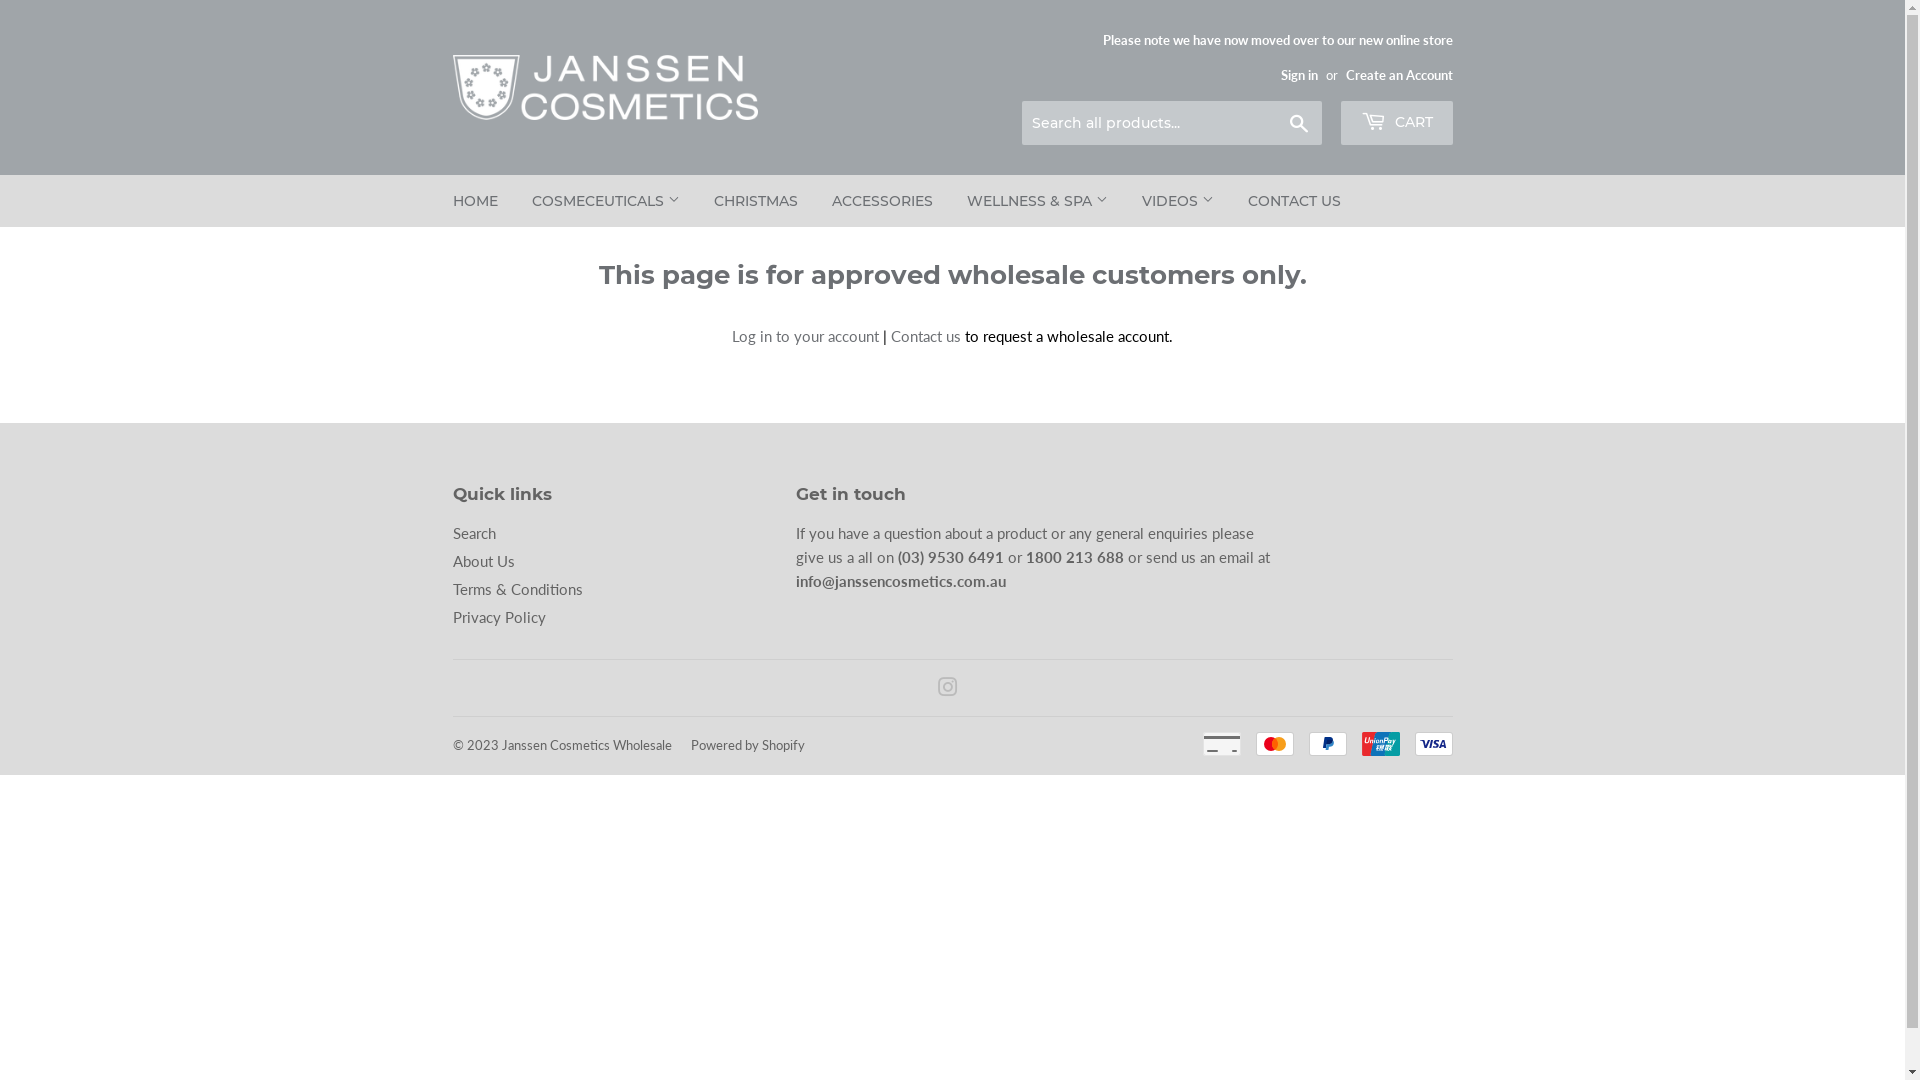 Image resolution: width=1920 pixels, height=1080 pixels. What do you see at coordinates (747, 745) in the screenshot?
I see `Powered by Shopify` at bounding box center [747, 745].